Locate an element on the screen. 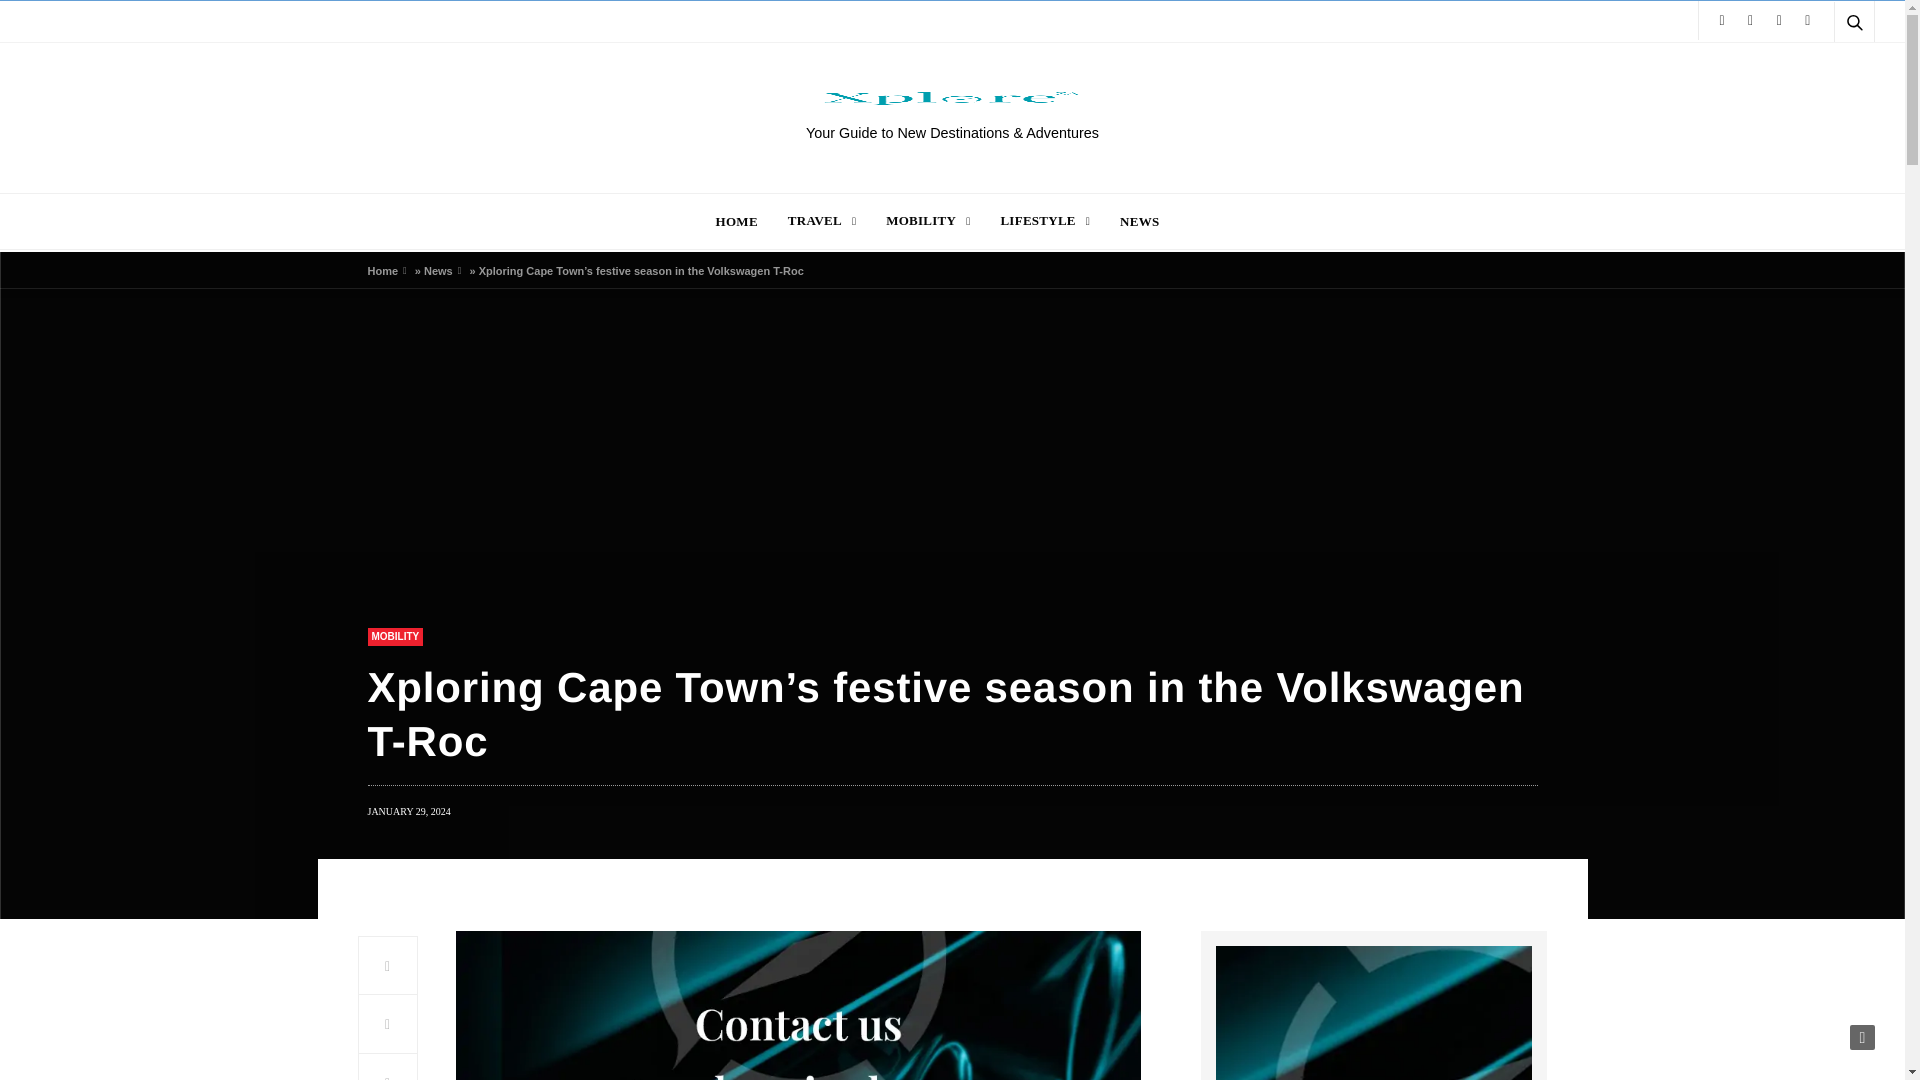 Image resolution: width=1920 pixels, height=1080 pixels. Home is located at coordinates (384, 270).